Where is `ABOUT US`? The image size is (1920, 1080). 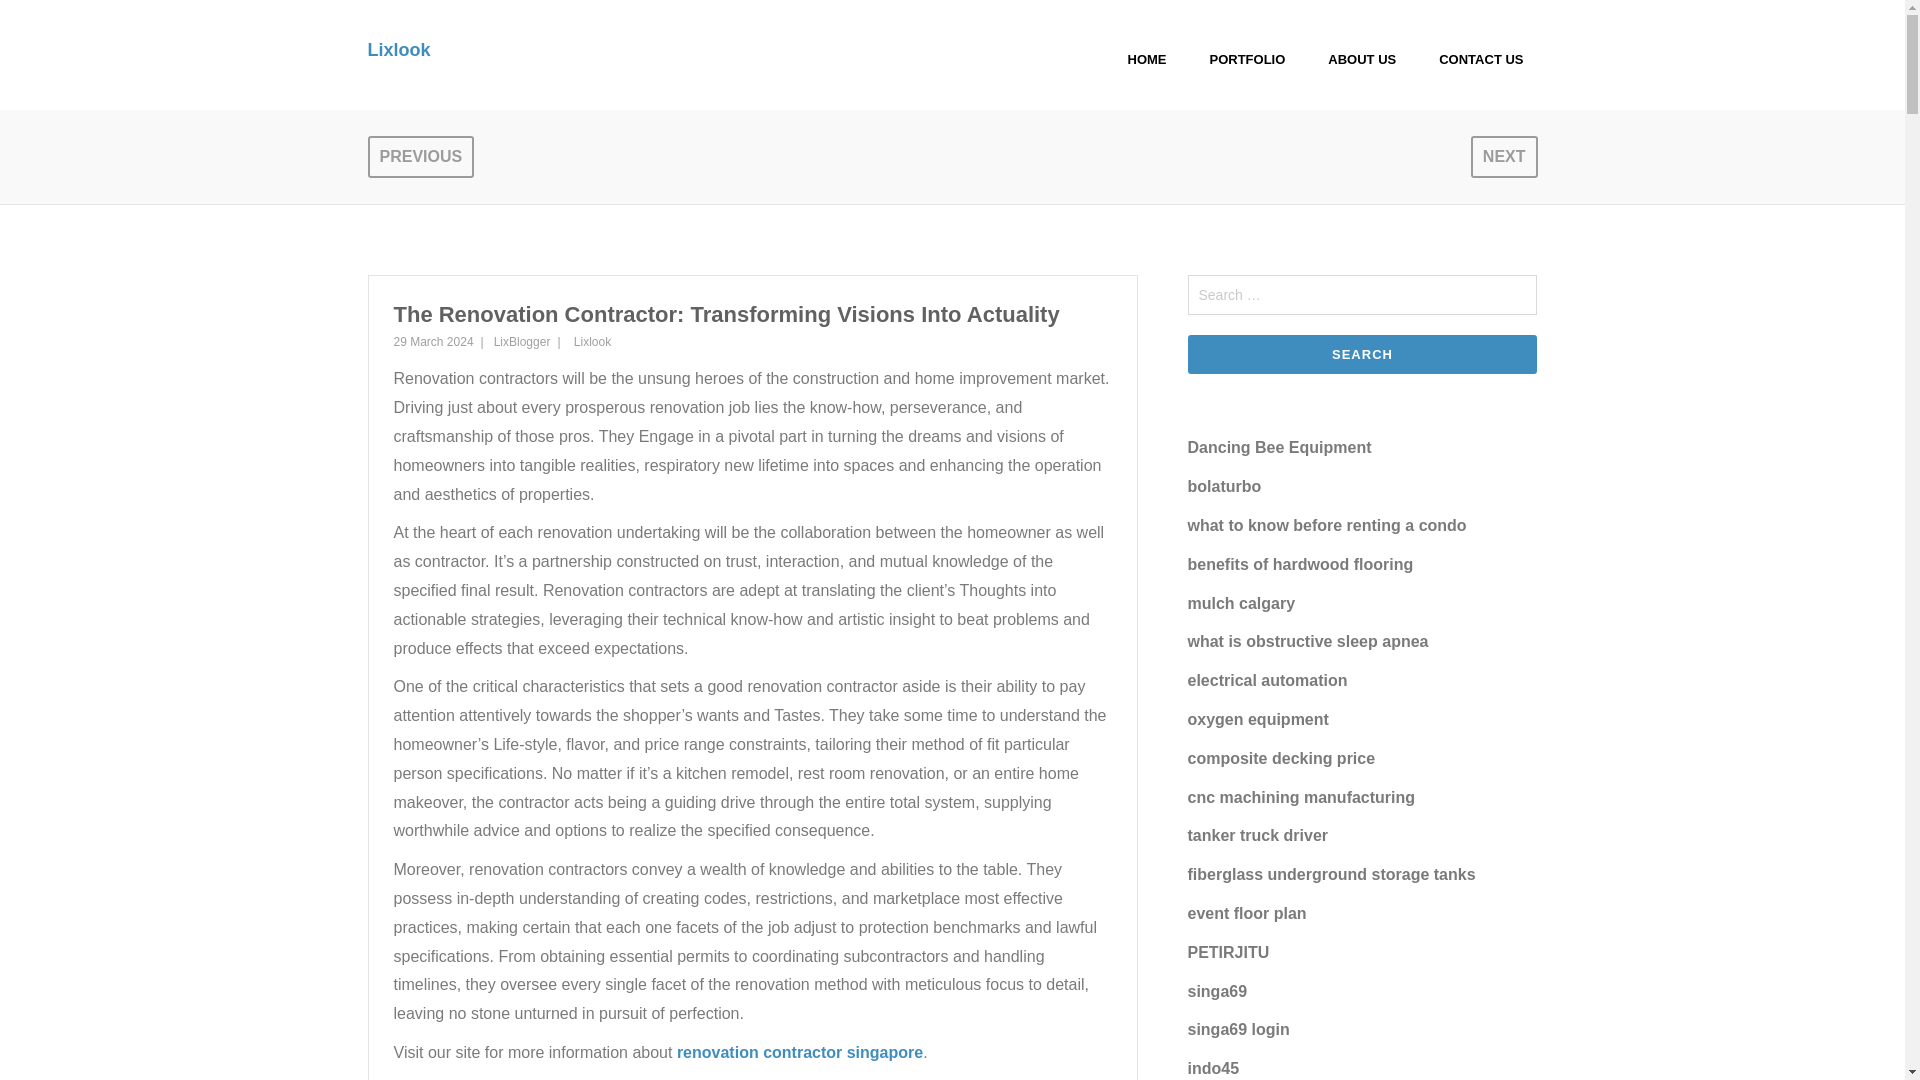
ABOUT US is located at coordinates (1361, 60).